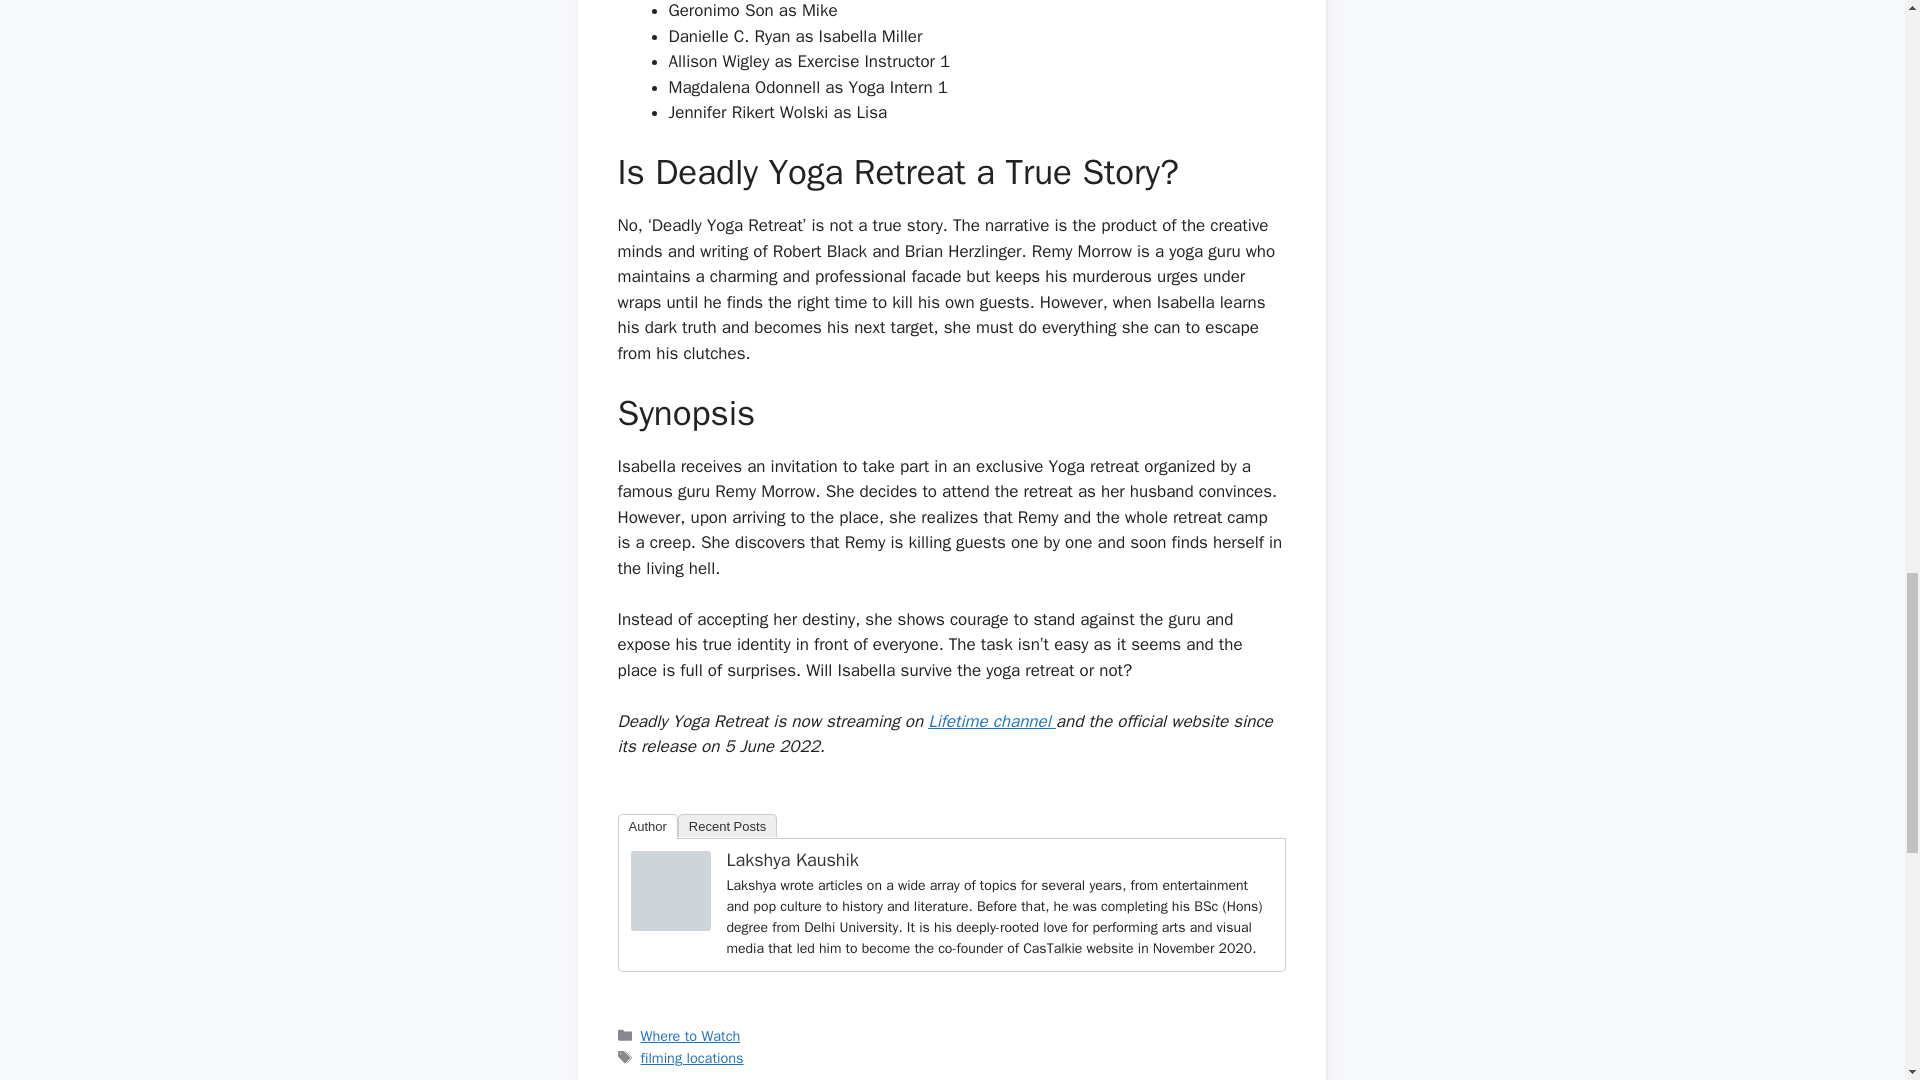 The width and height of the screenshot is (1920, 1080). What do you see at coordinates (691, 1036) in the screenshot?
I see `Where to Watch` at bounding box center [691, 1036].